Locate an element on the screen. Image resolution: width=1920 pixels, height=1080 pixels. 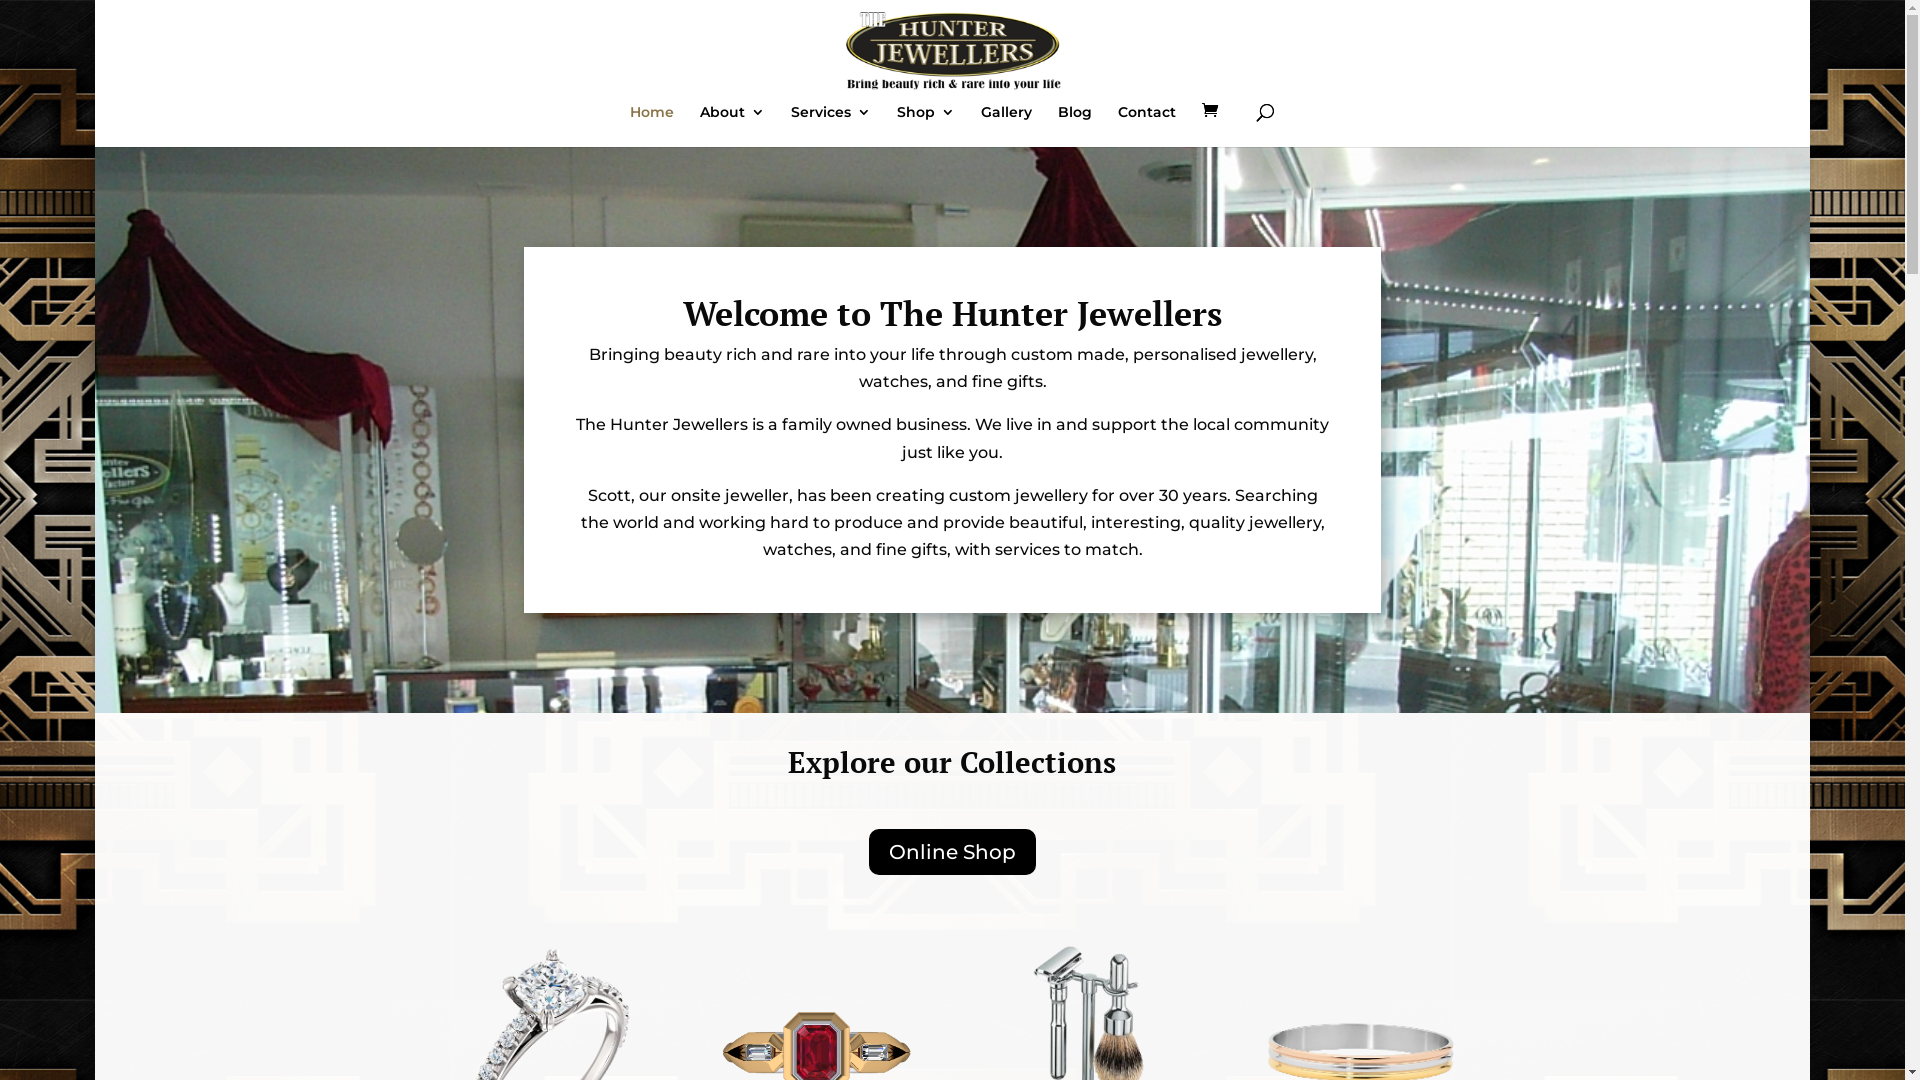
Blog is located at coordinates (1075, 126).